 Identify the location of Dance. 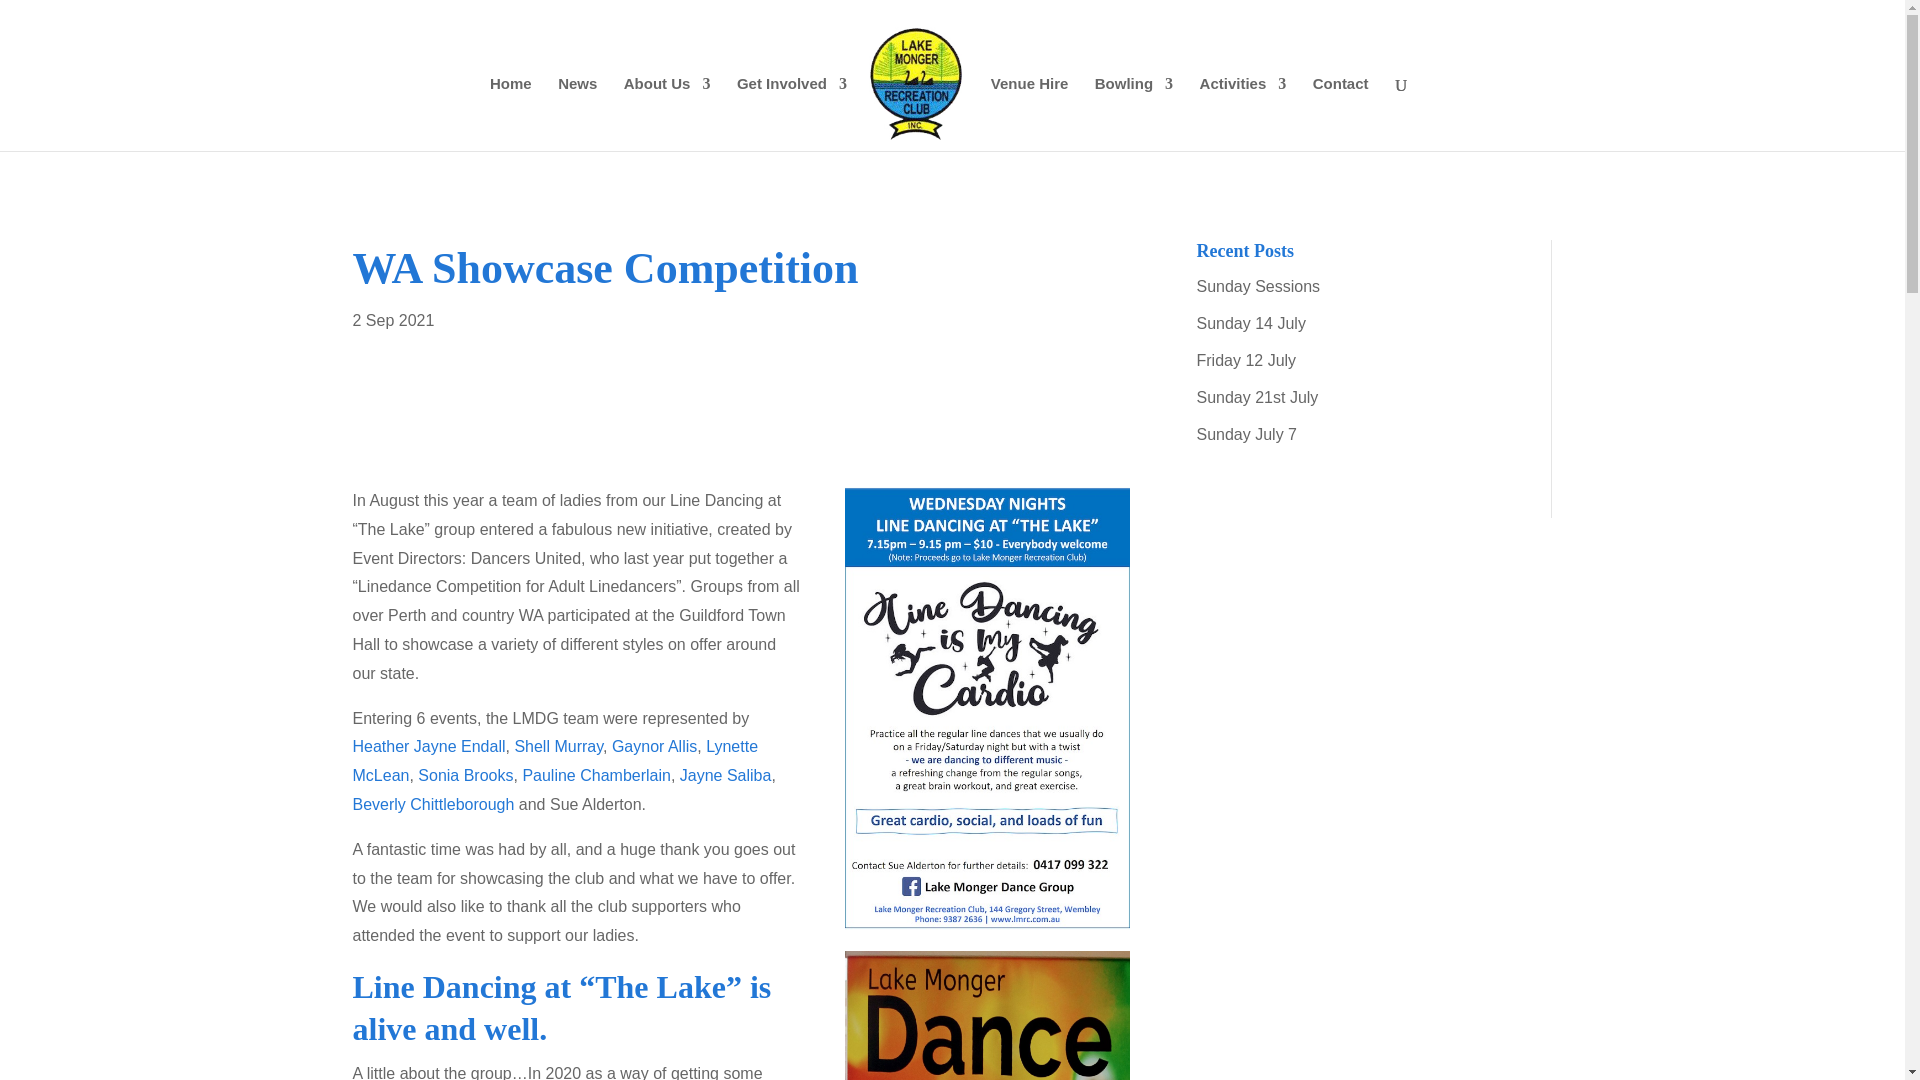
(987, 1016).